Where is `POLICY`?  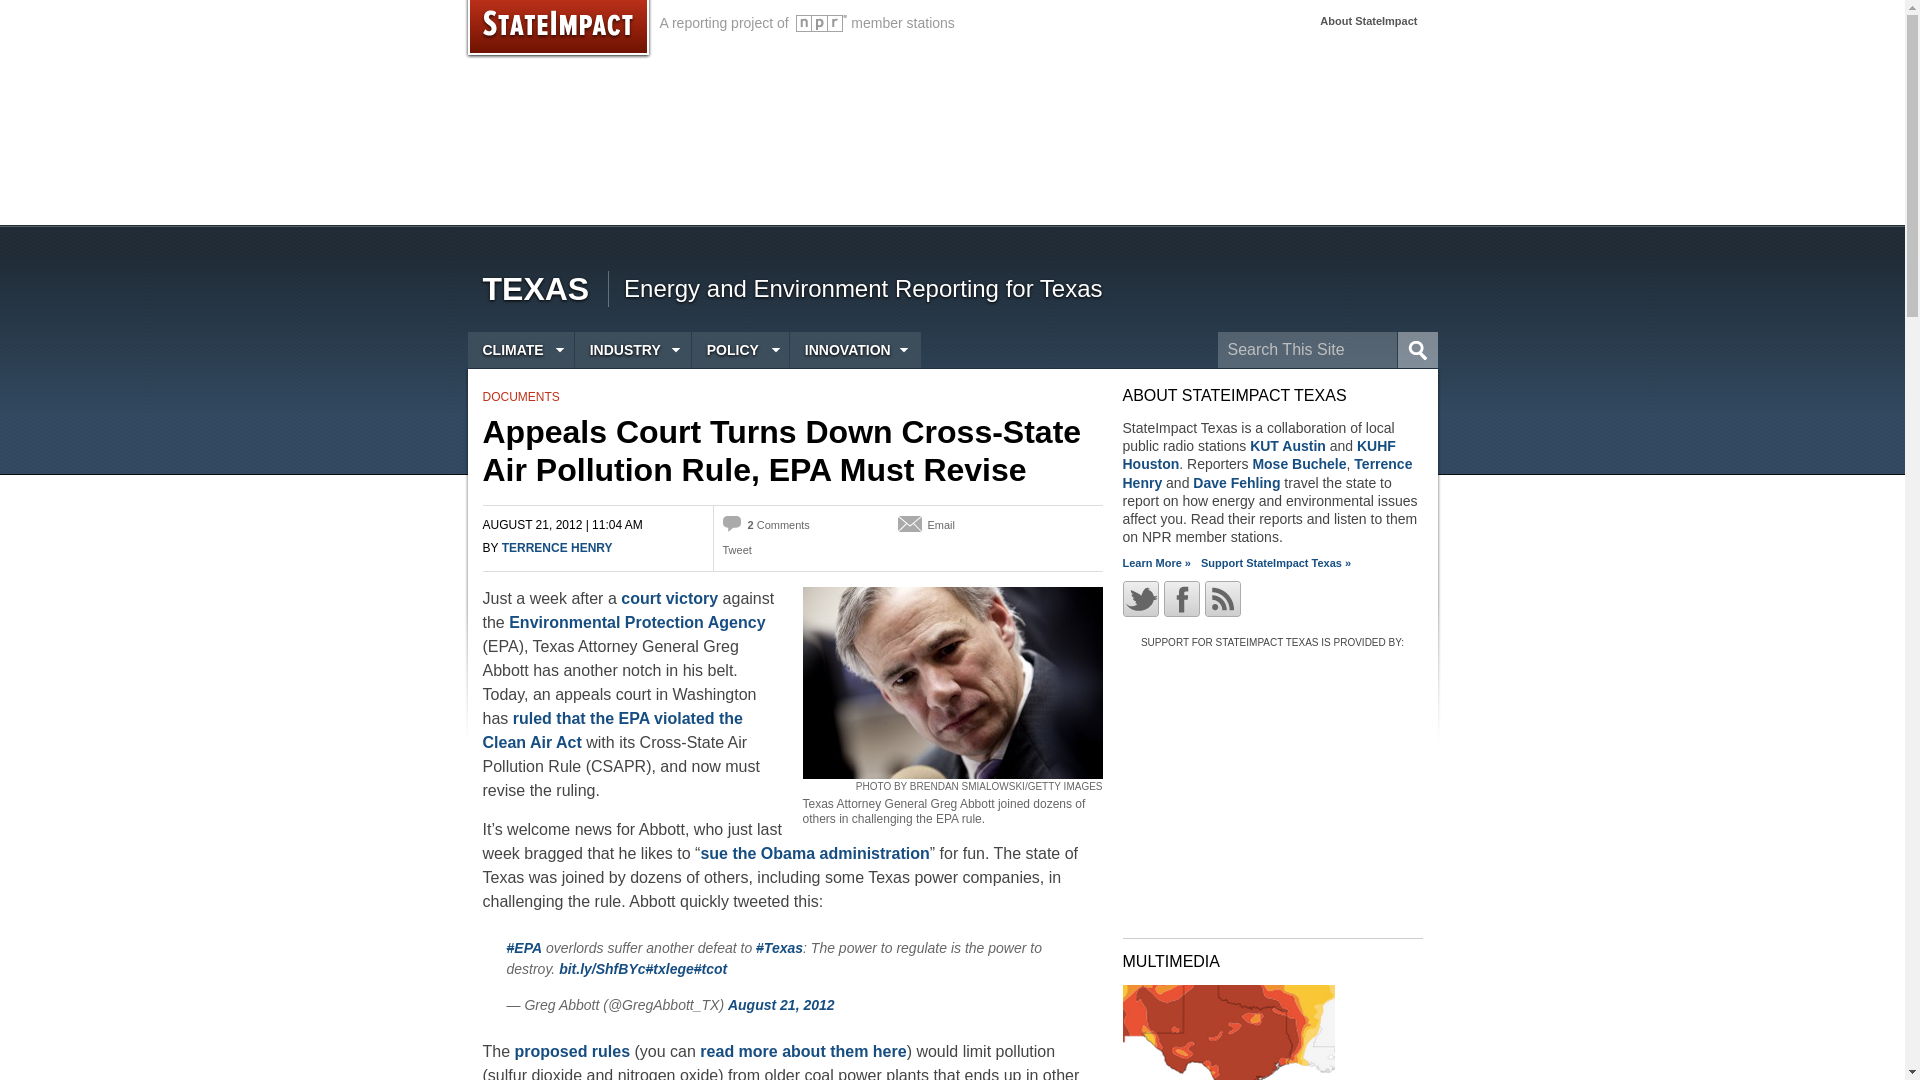
POLICY is located at coordinates (740, 350).